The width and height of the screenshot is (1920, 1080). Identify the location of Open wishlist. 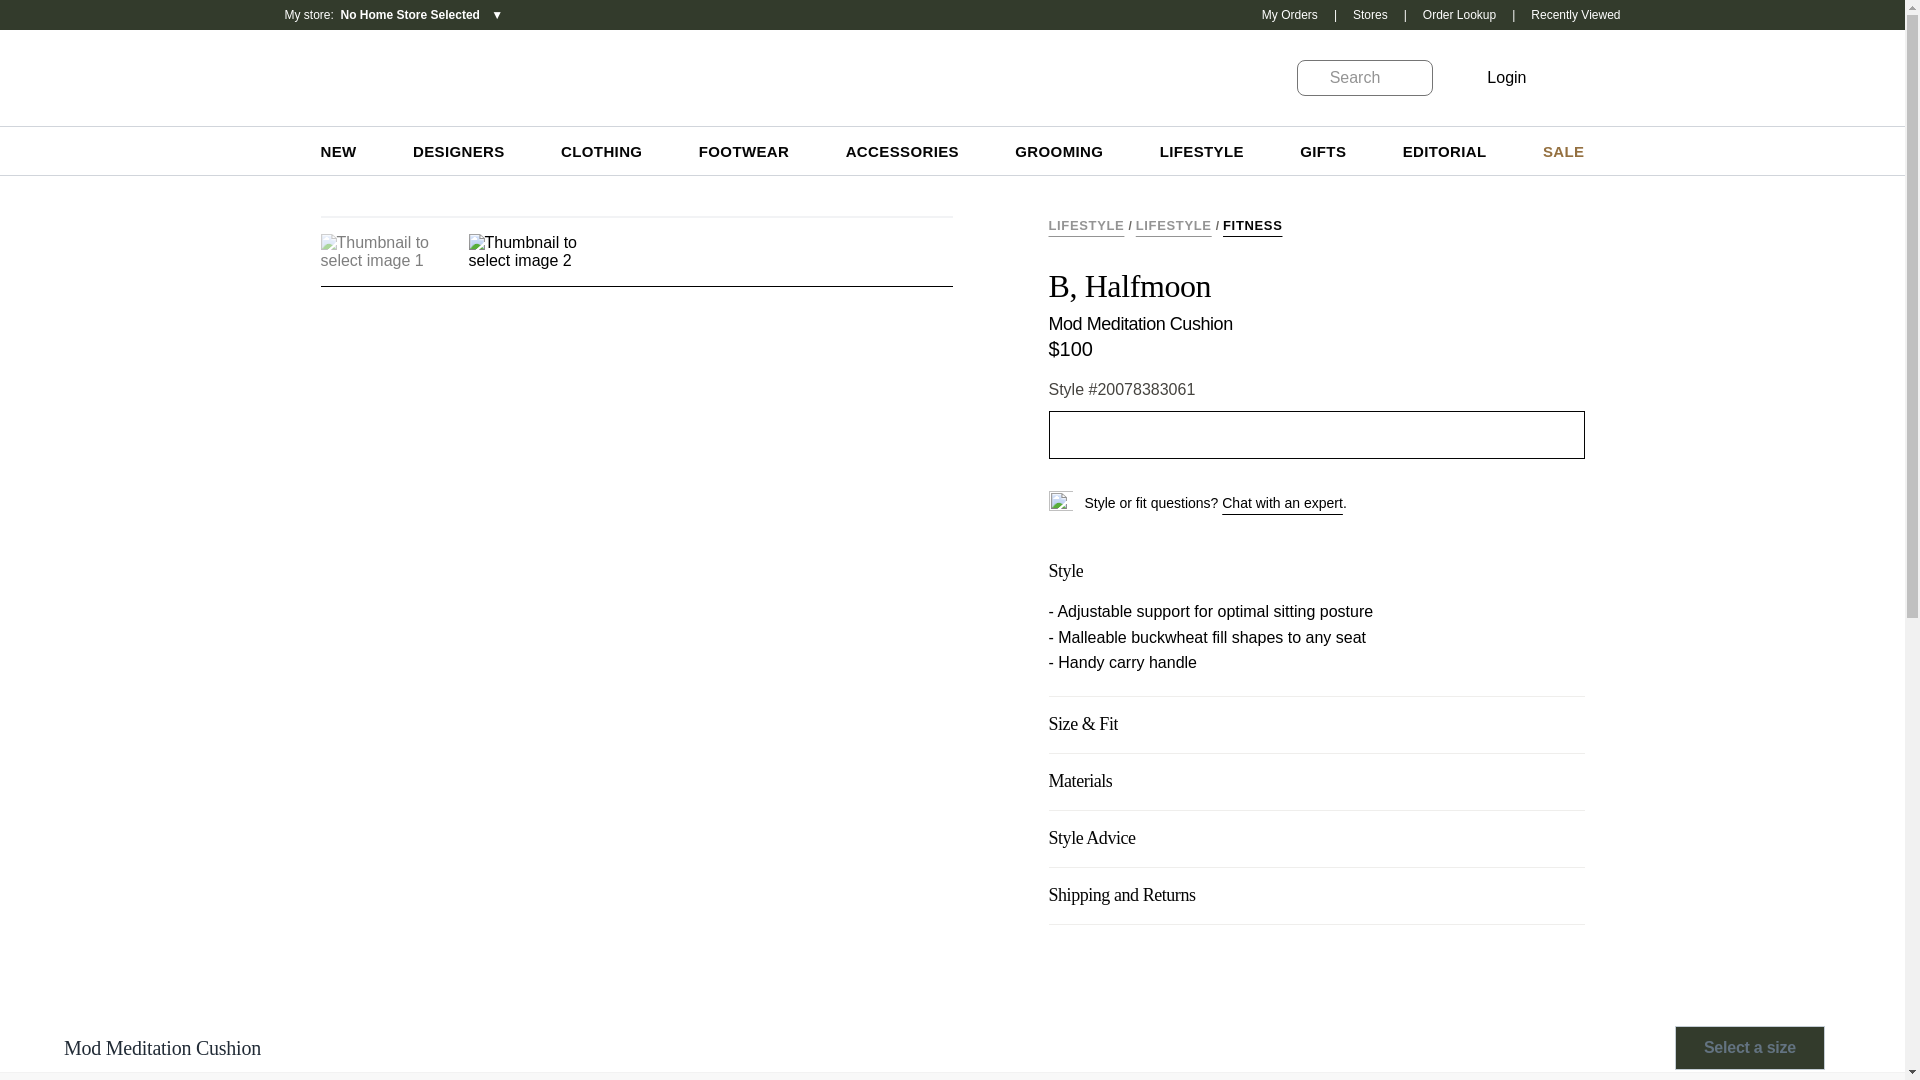
(1560, 77).